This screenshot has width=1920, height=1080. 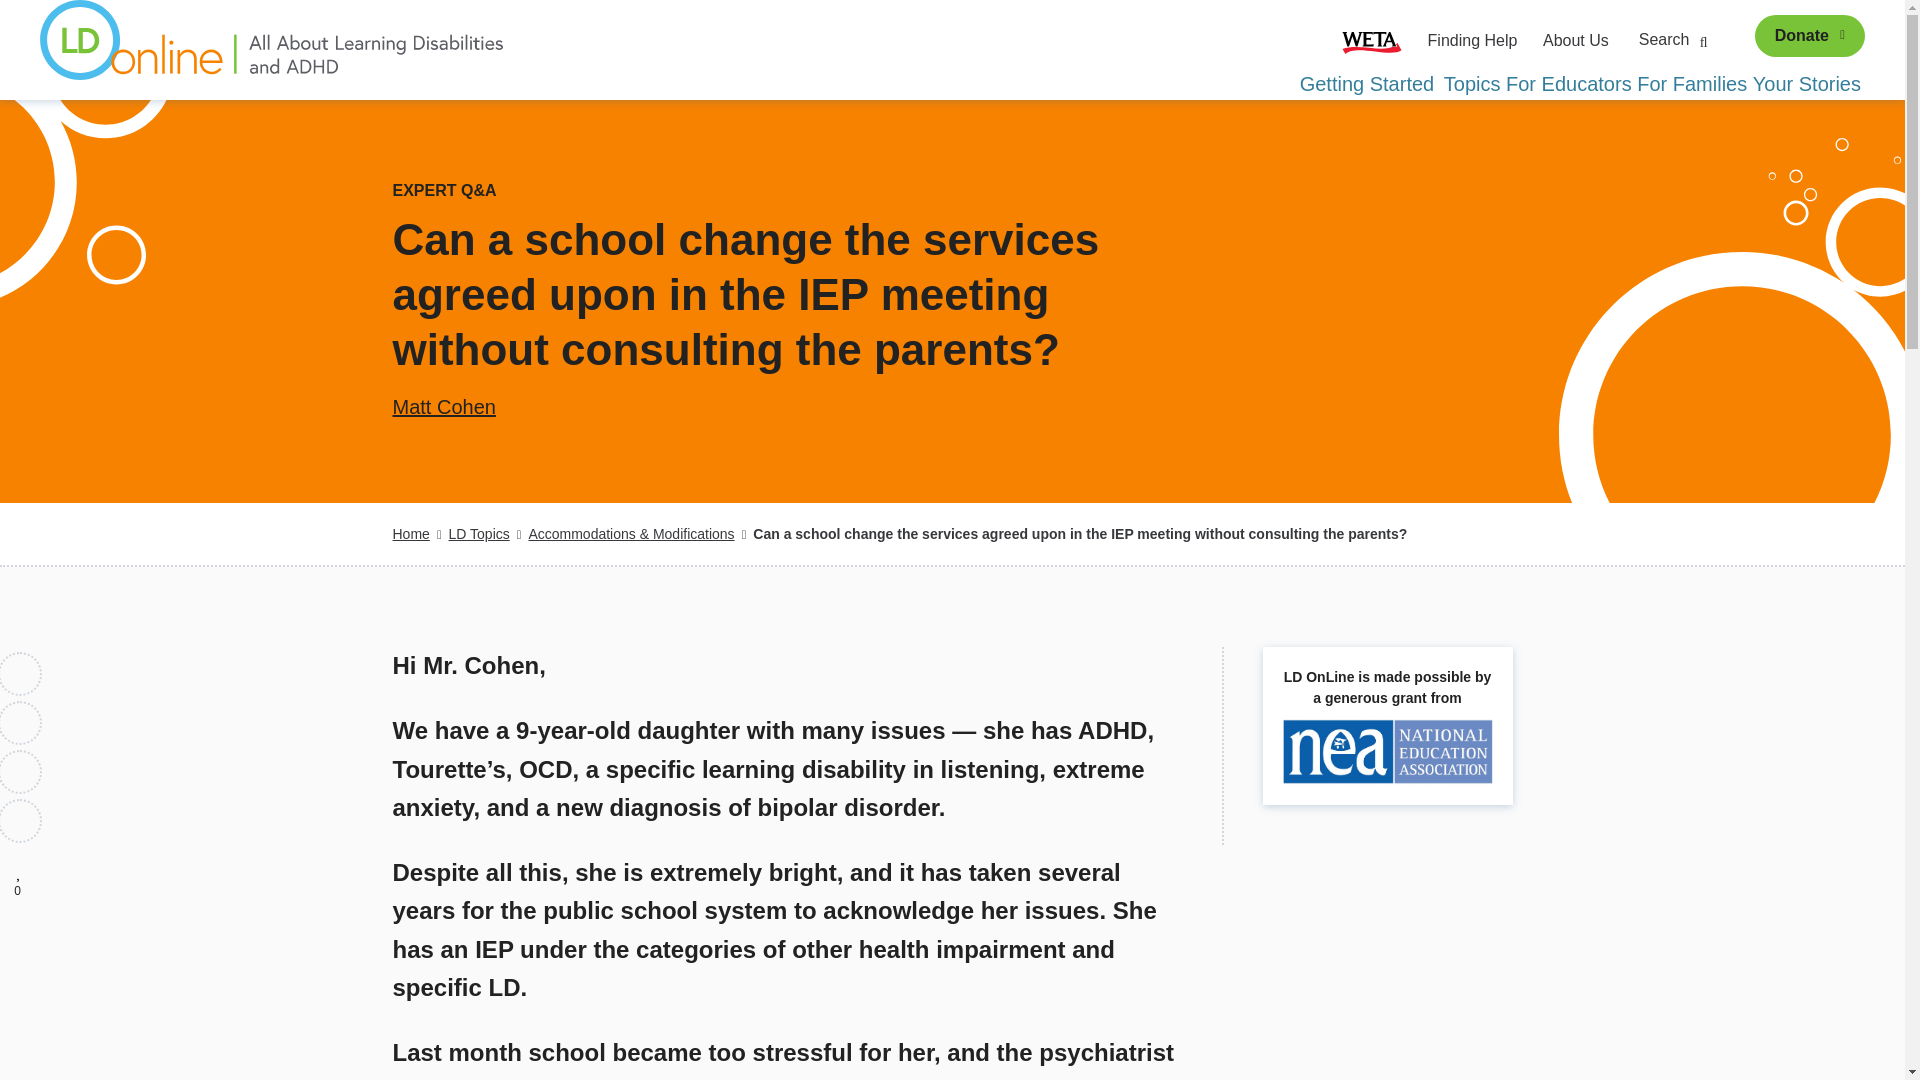 What do you see at coordinates (410, 534) in the screenshot?
I see `Home` at bounding box center [410, 534].